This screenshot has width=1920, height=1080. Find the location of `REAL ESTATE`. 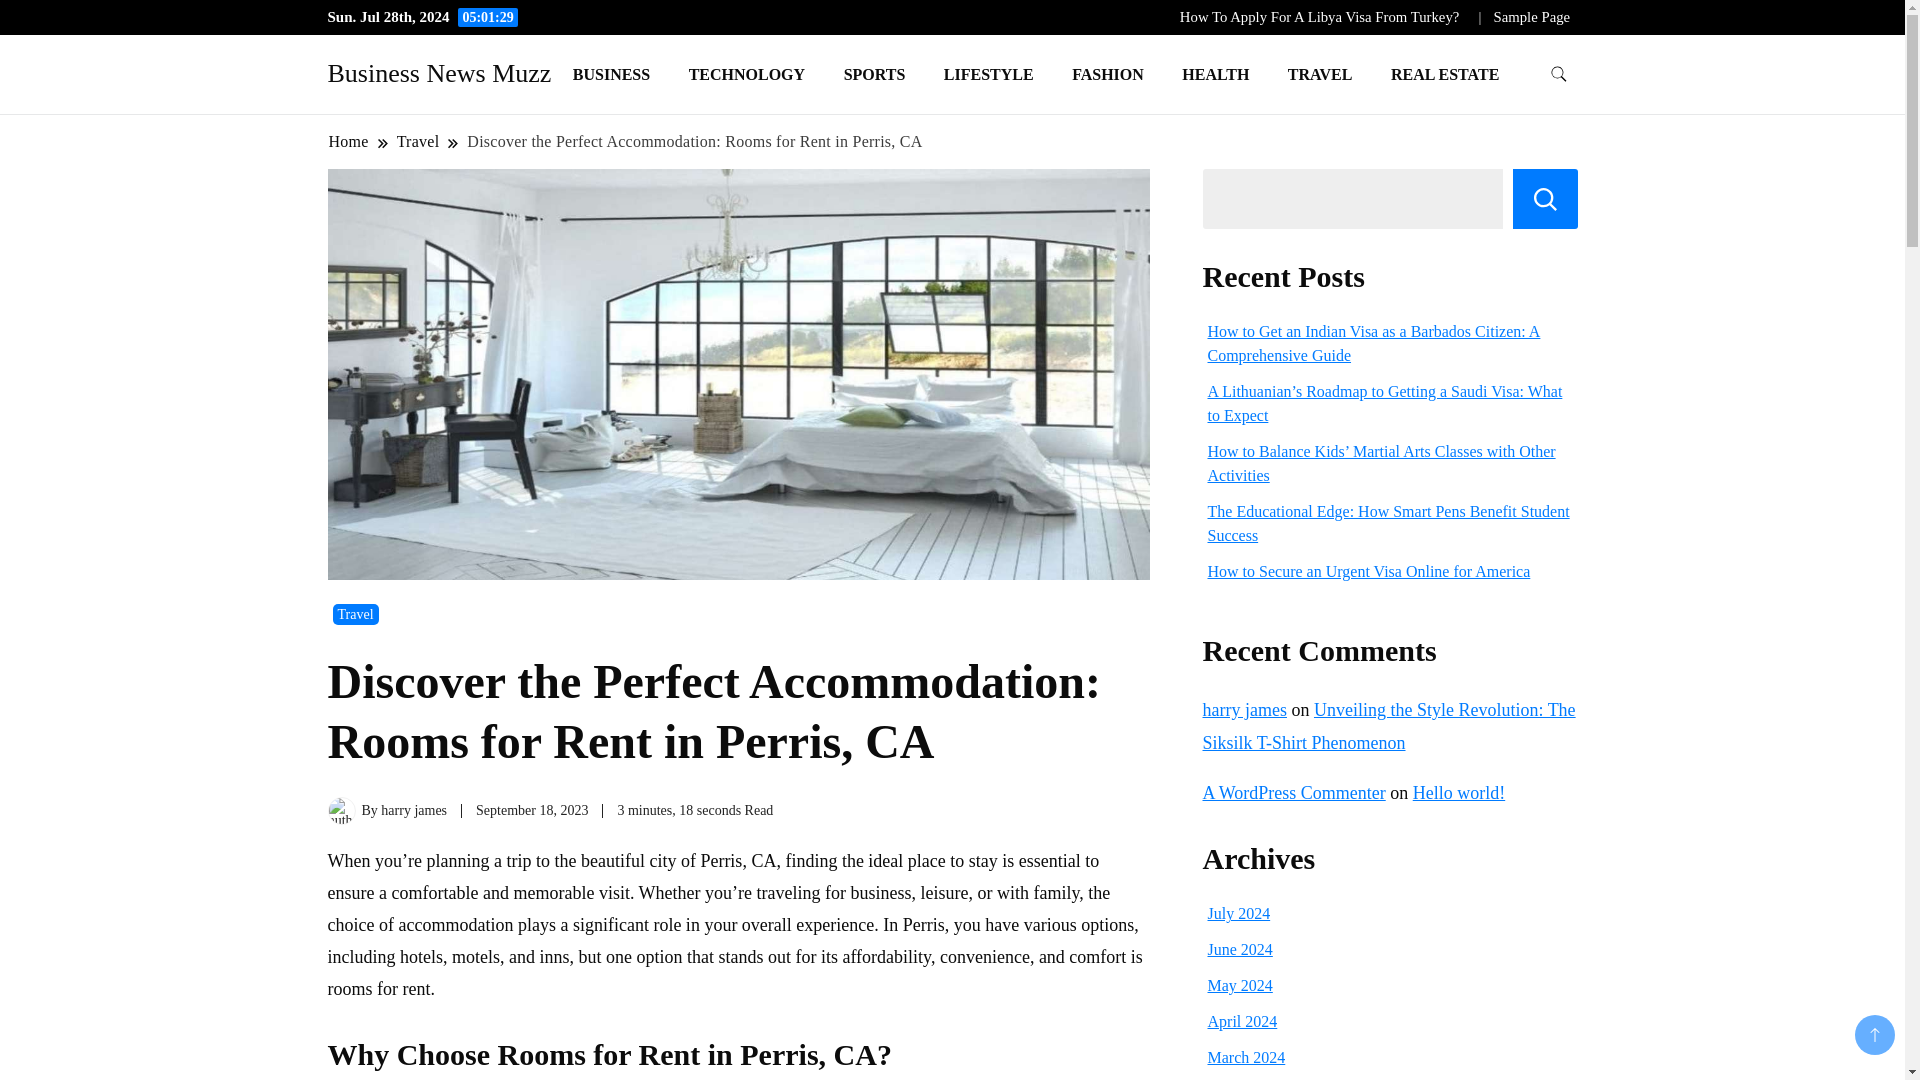

REAL ESTATE is located at coordinates (1445, 74).